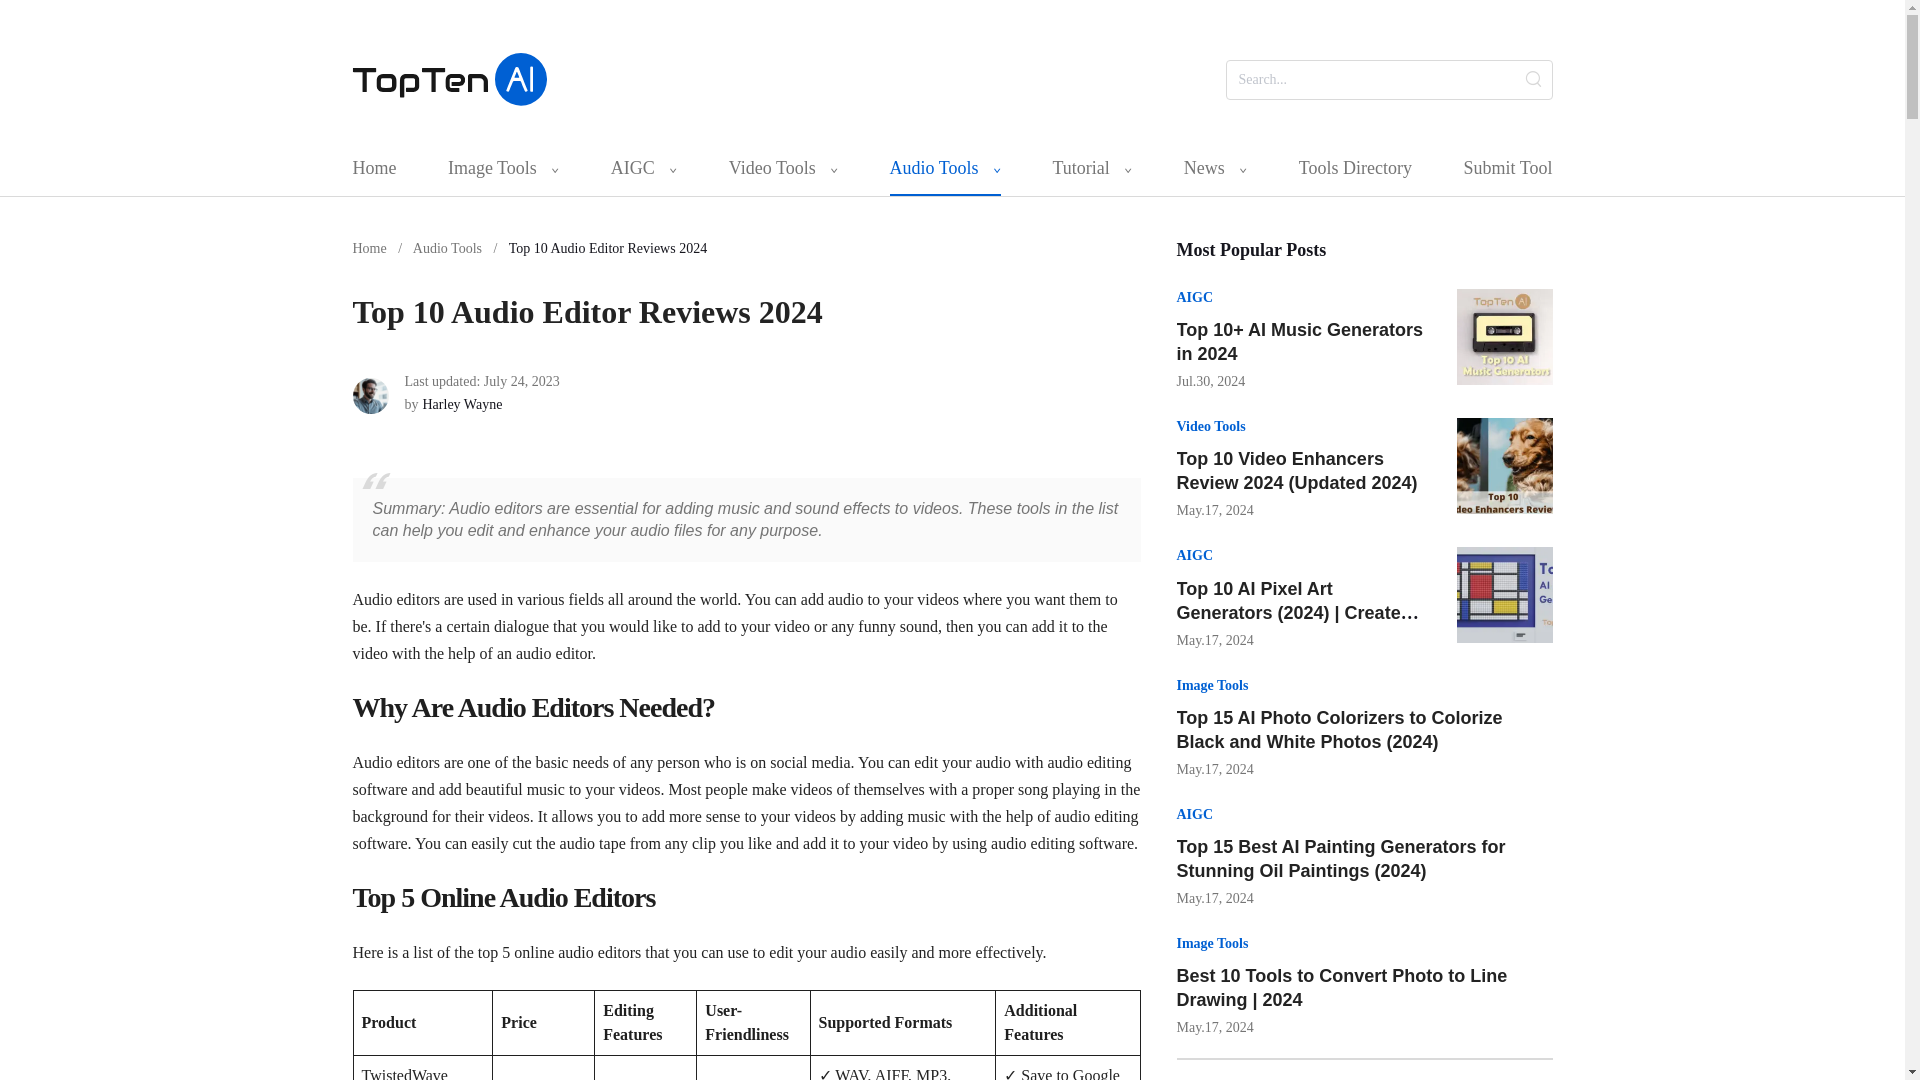  What do you see at coordinates (783, 168) in the screenshot?
I see `Video Tools` at bounding box center [783, 168].